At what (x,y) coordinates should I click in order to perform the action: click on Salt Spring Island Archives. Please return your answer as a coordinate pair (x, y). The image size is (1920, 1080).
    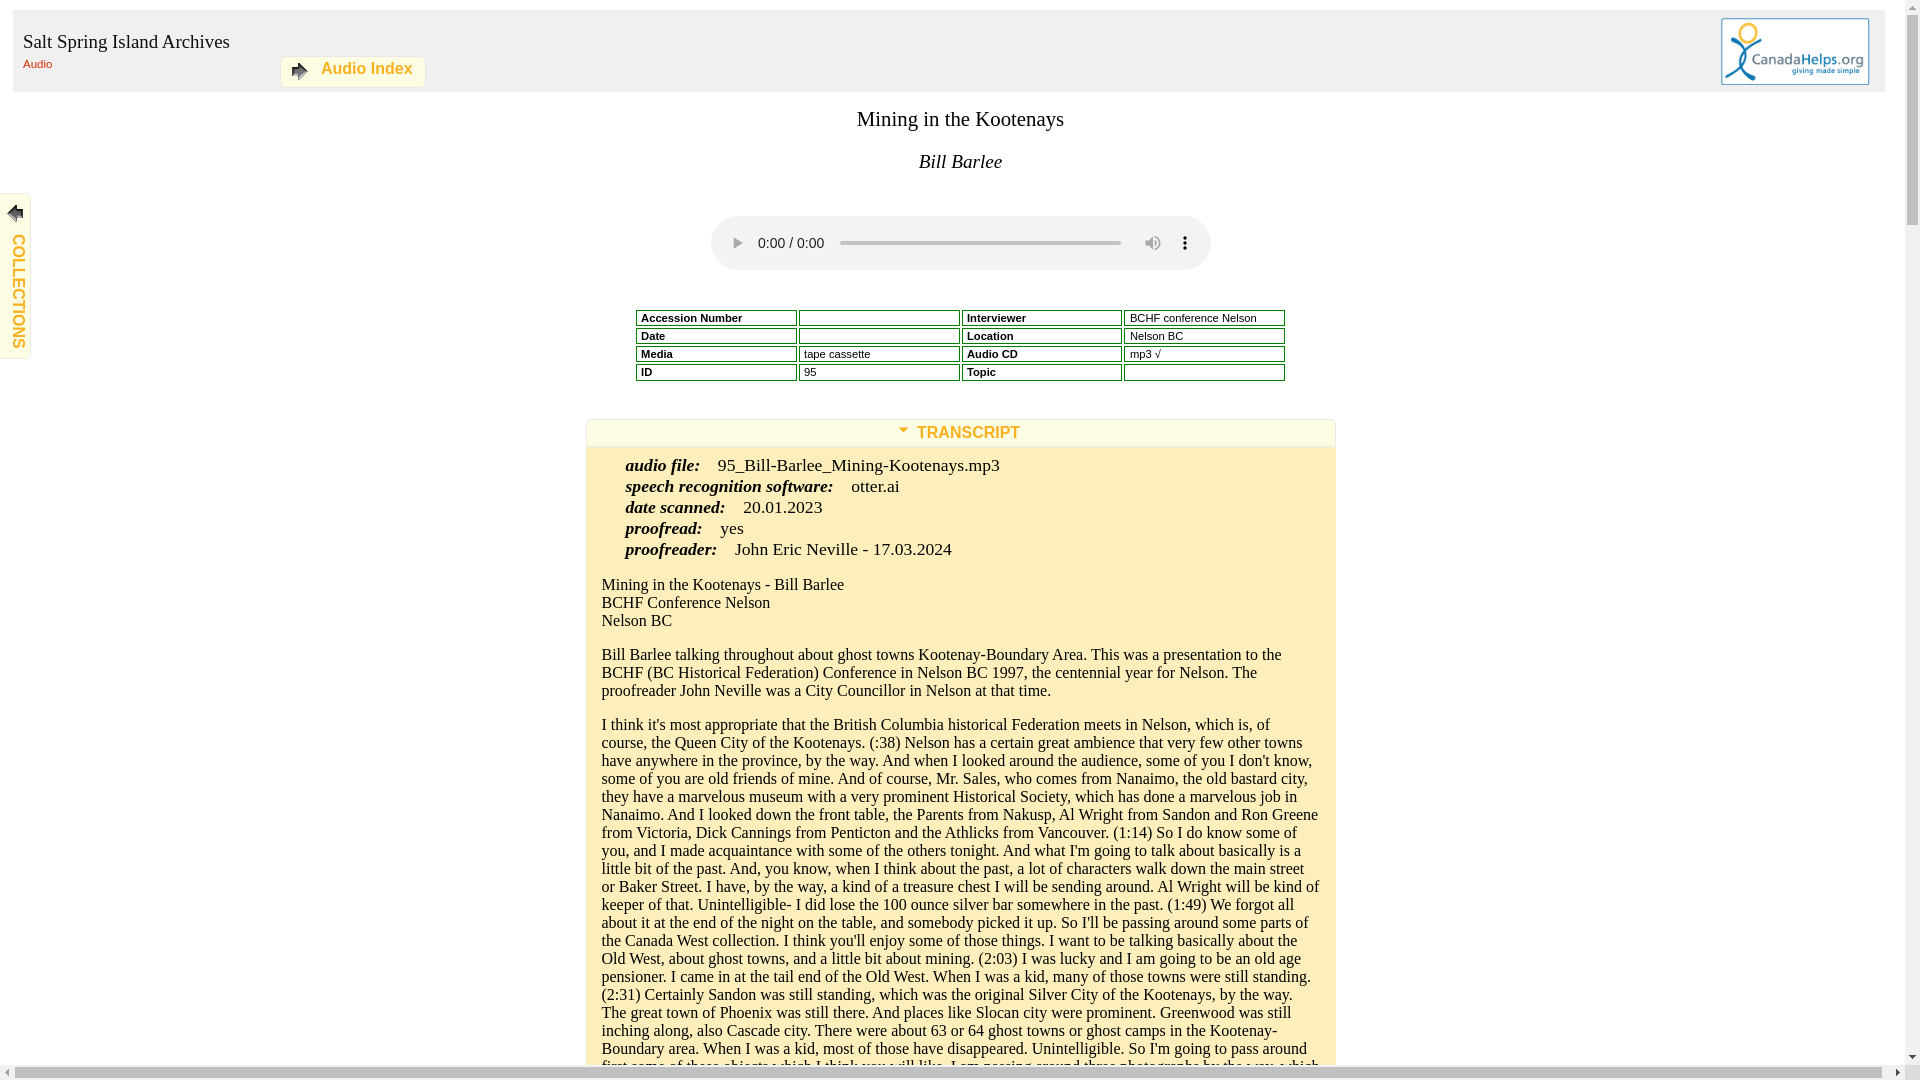
    Looking at the image, I should click on (126, 41).